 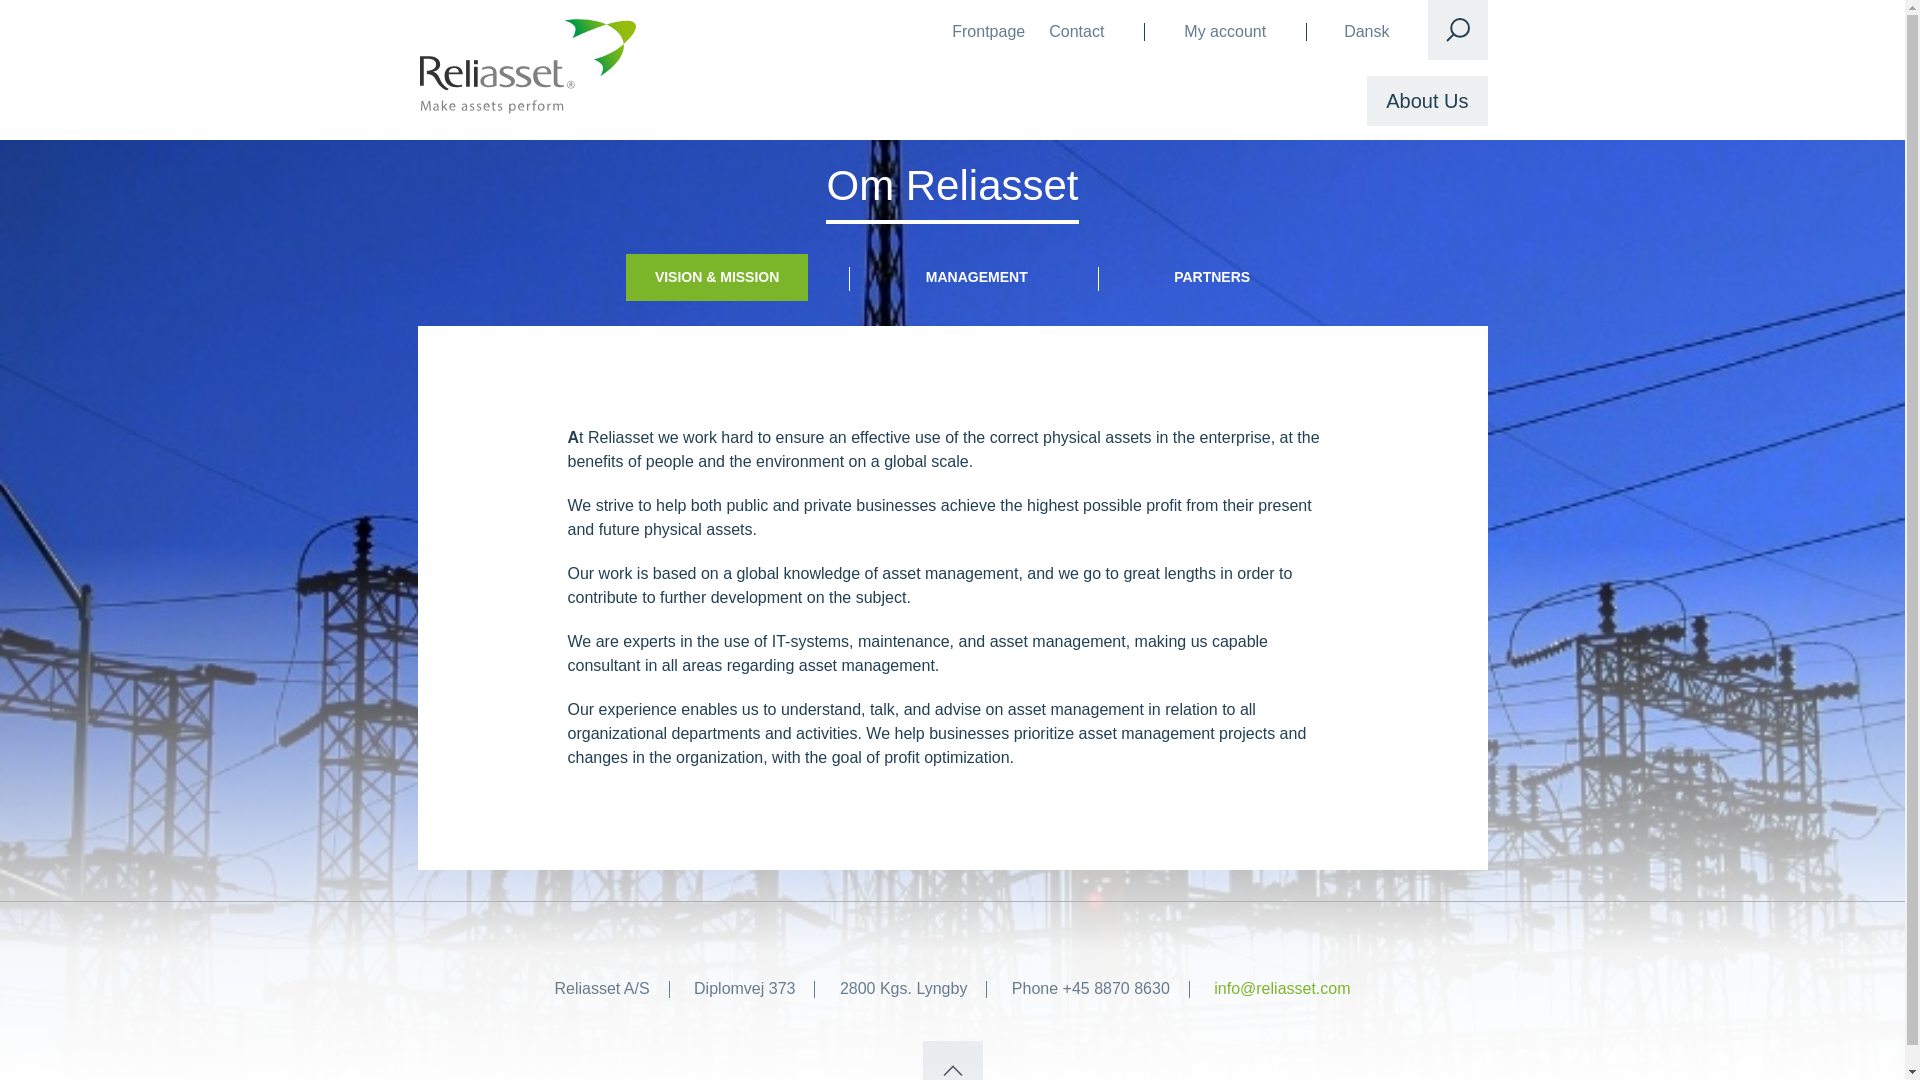 What do you see at coordinates (1366, 31) in the screenshot?
I see `Dansk` at bounding box center [1366, 31].